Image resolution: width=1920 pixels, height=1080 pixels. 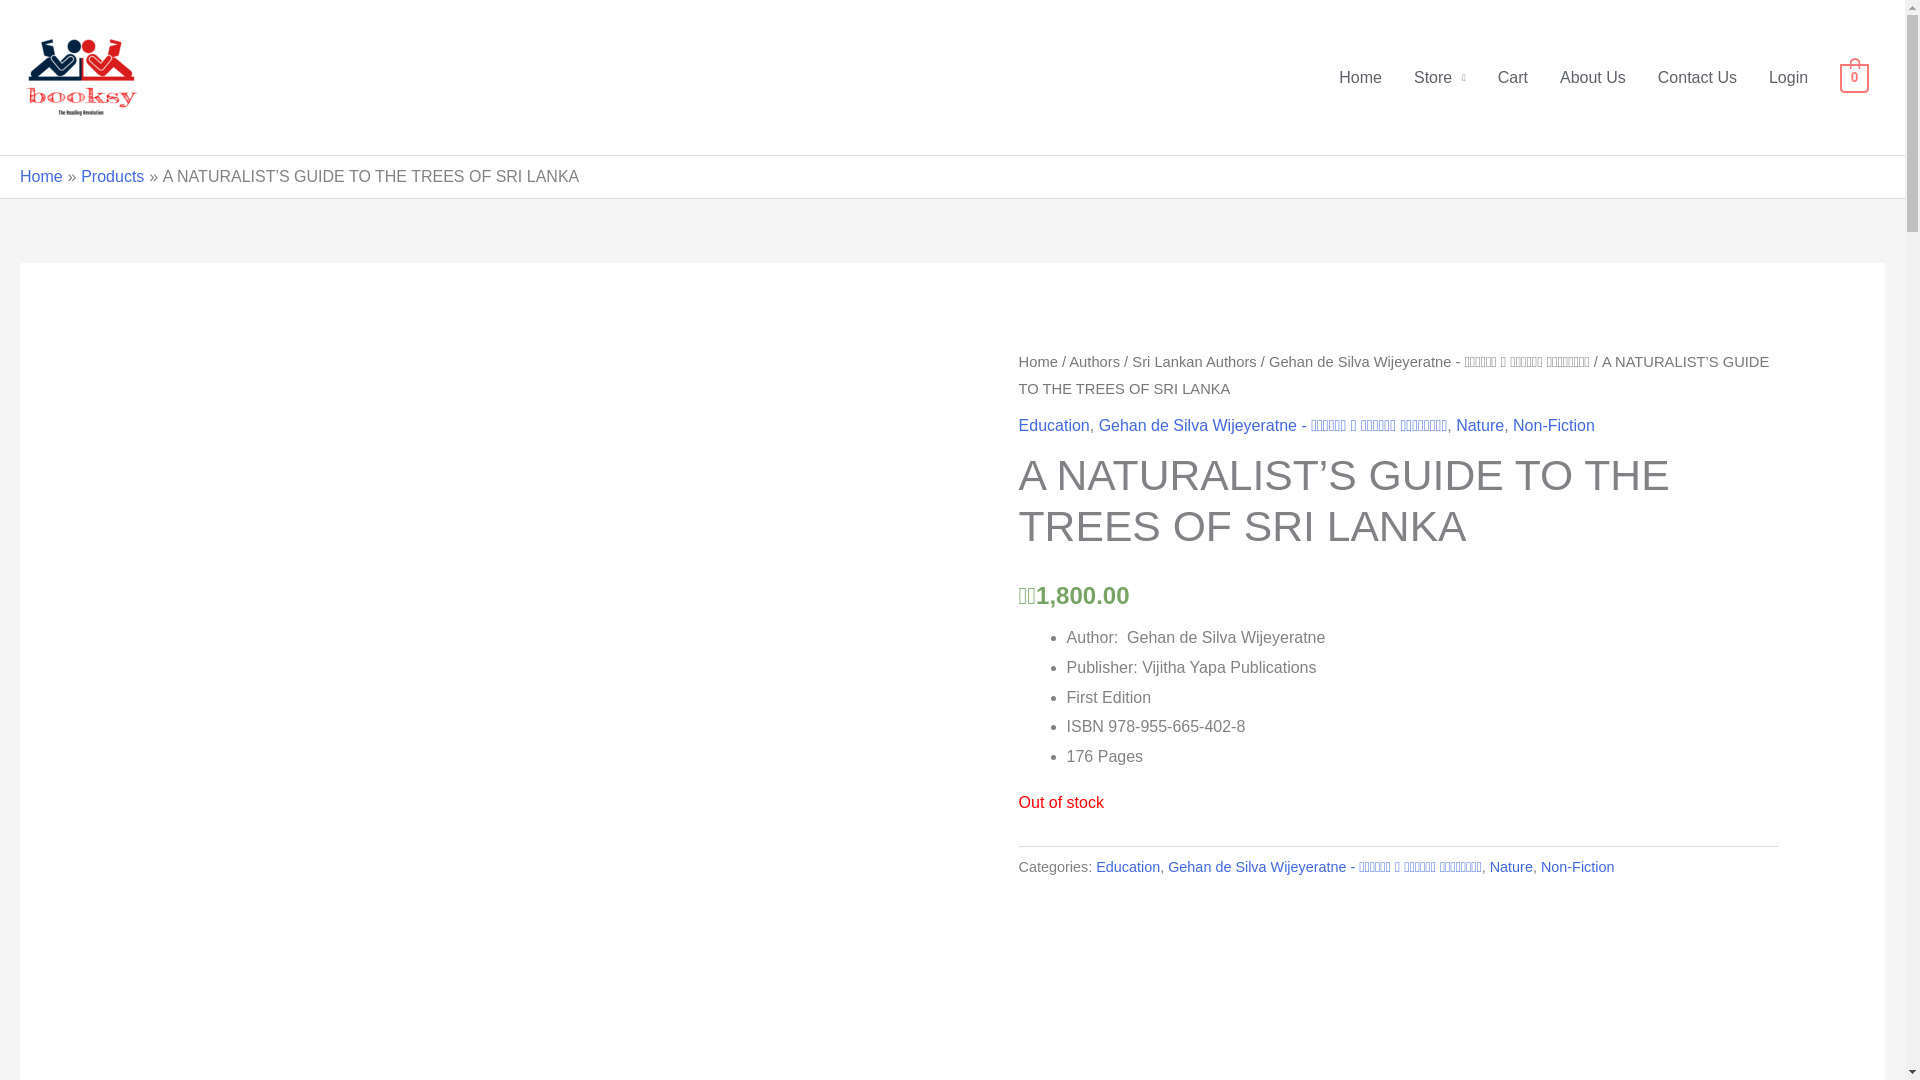 I want to click on Login, so click(x=1788, y=78).